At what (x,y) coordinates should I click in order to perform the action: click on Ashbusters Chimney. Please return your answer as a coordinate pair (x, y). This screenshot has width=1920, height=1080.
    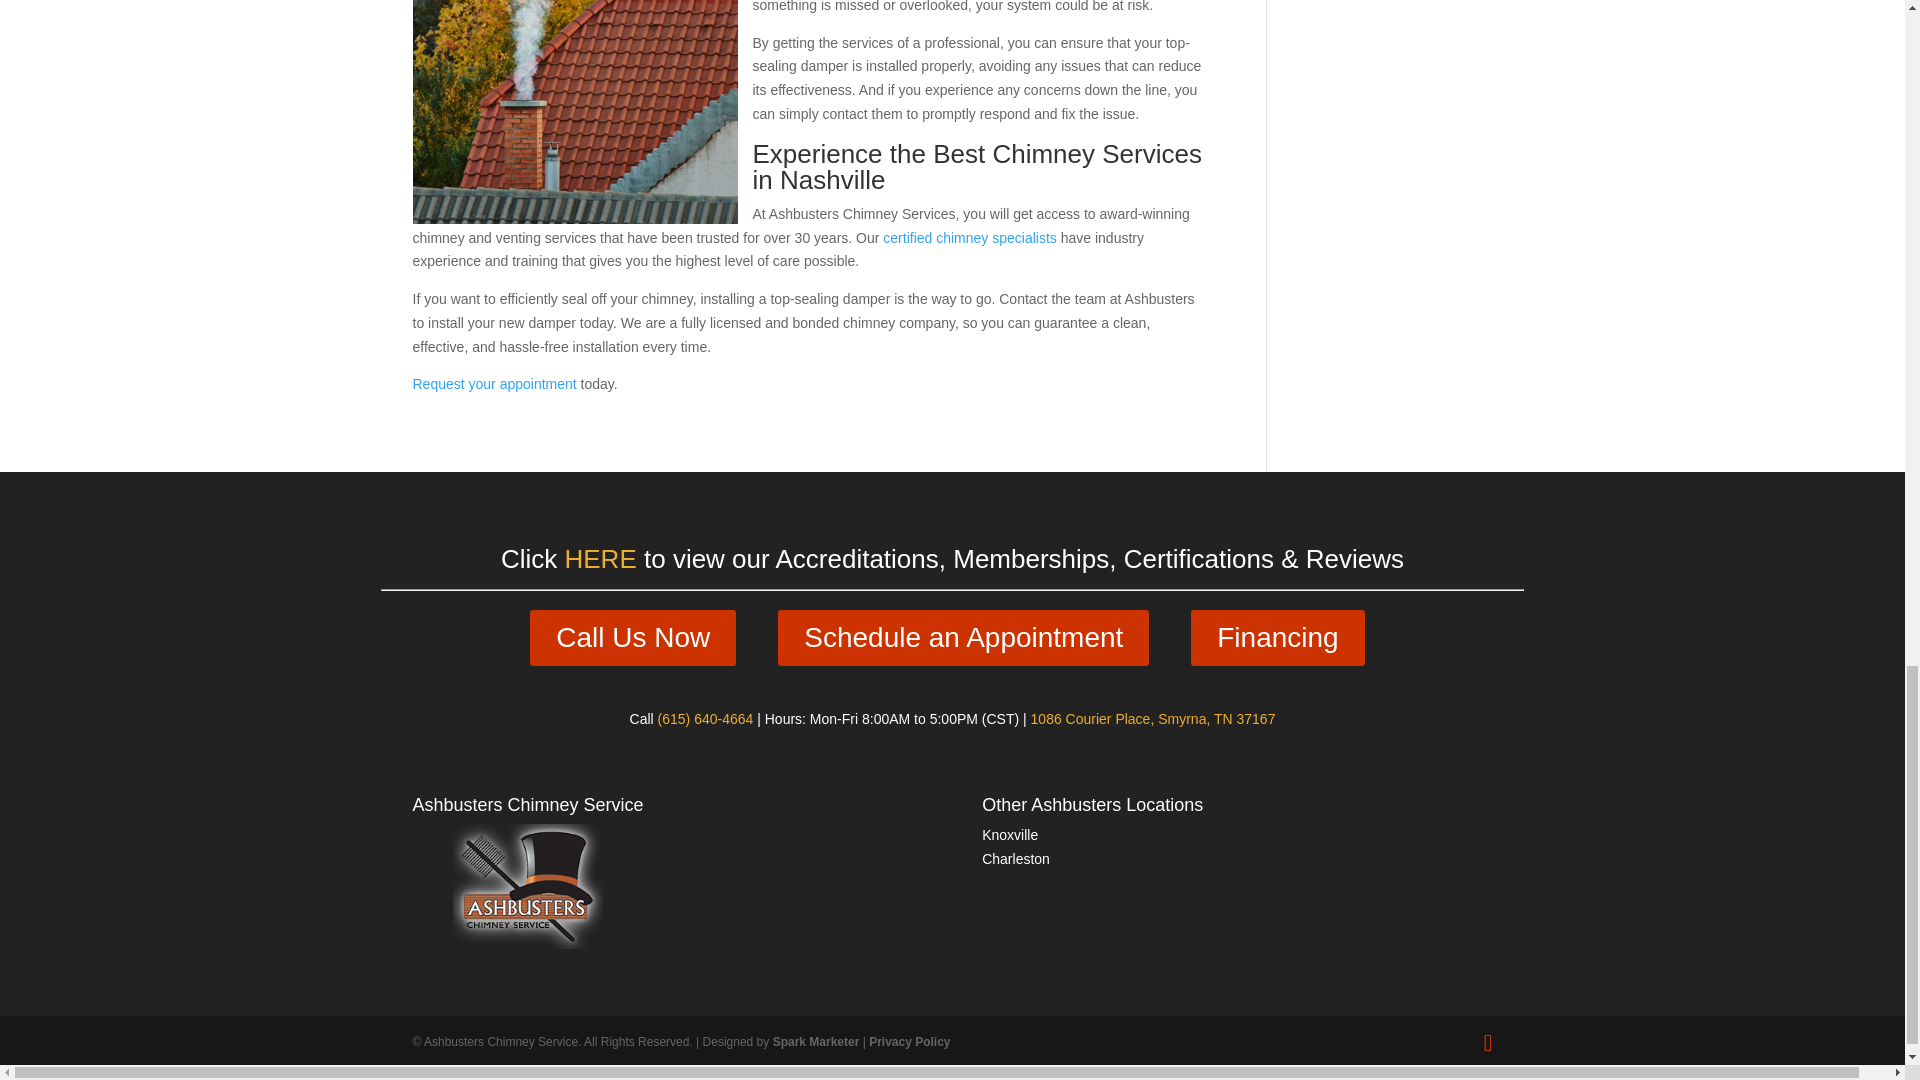
    Looking at the image, I should click on (528, 944).